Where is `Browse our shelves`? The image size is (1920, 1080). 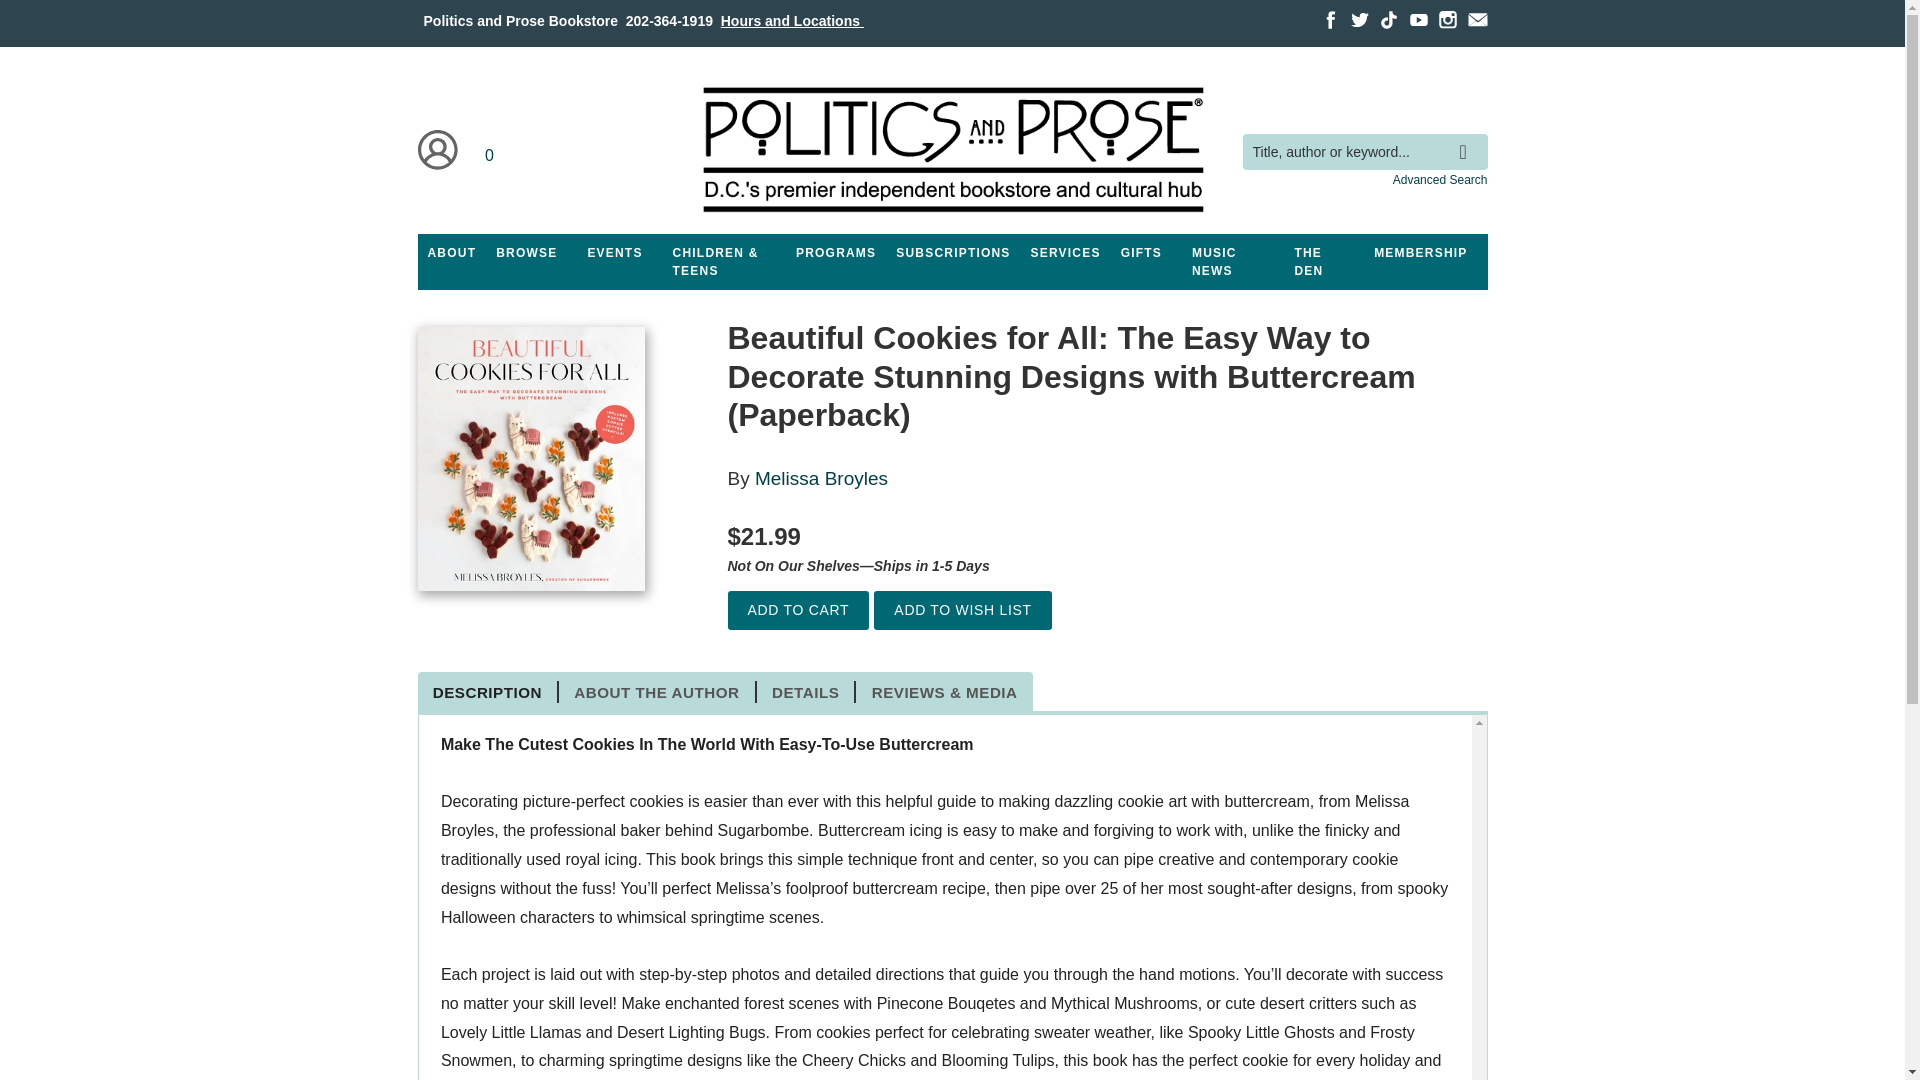 Browse our shelves is located at coordinates (526, 253).